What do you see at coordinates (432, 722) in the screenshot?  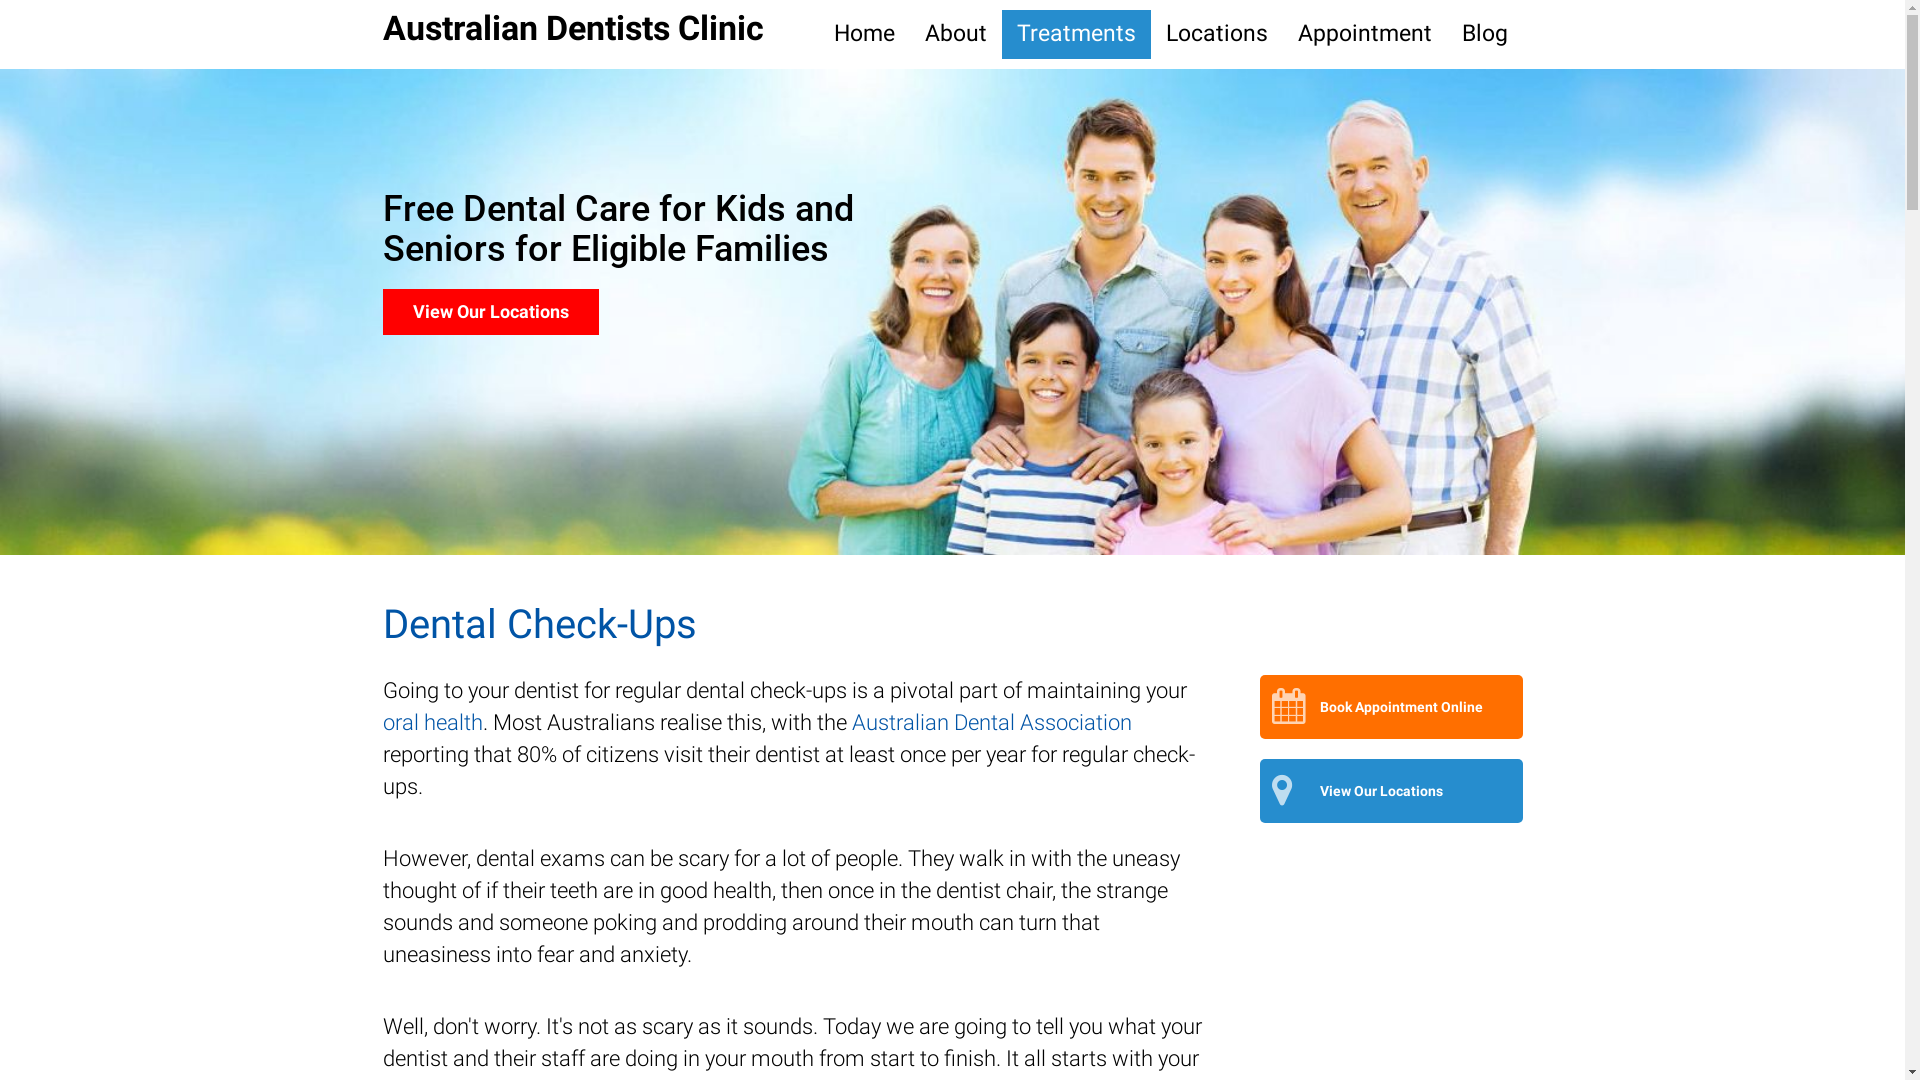 I see `oral health` at bounding box center [432, 722].